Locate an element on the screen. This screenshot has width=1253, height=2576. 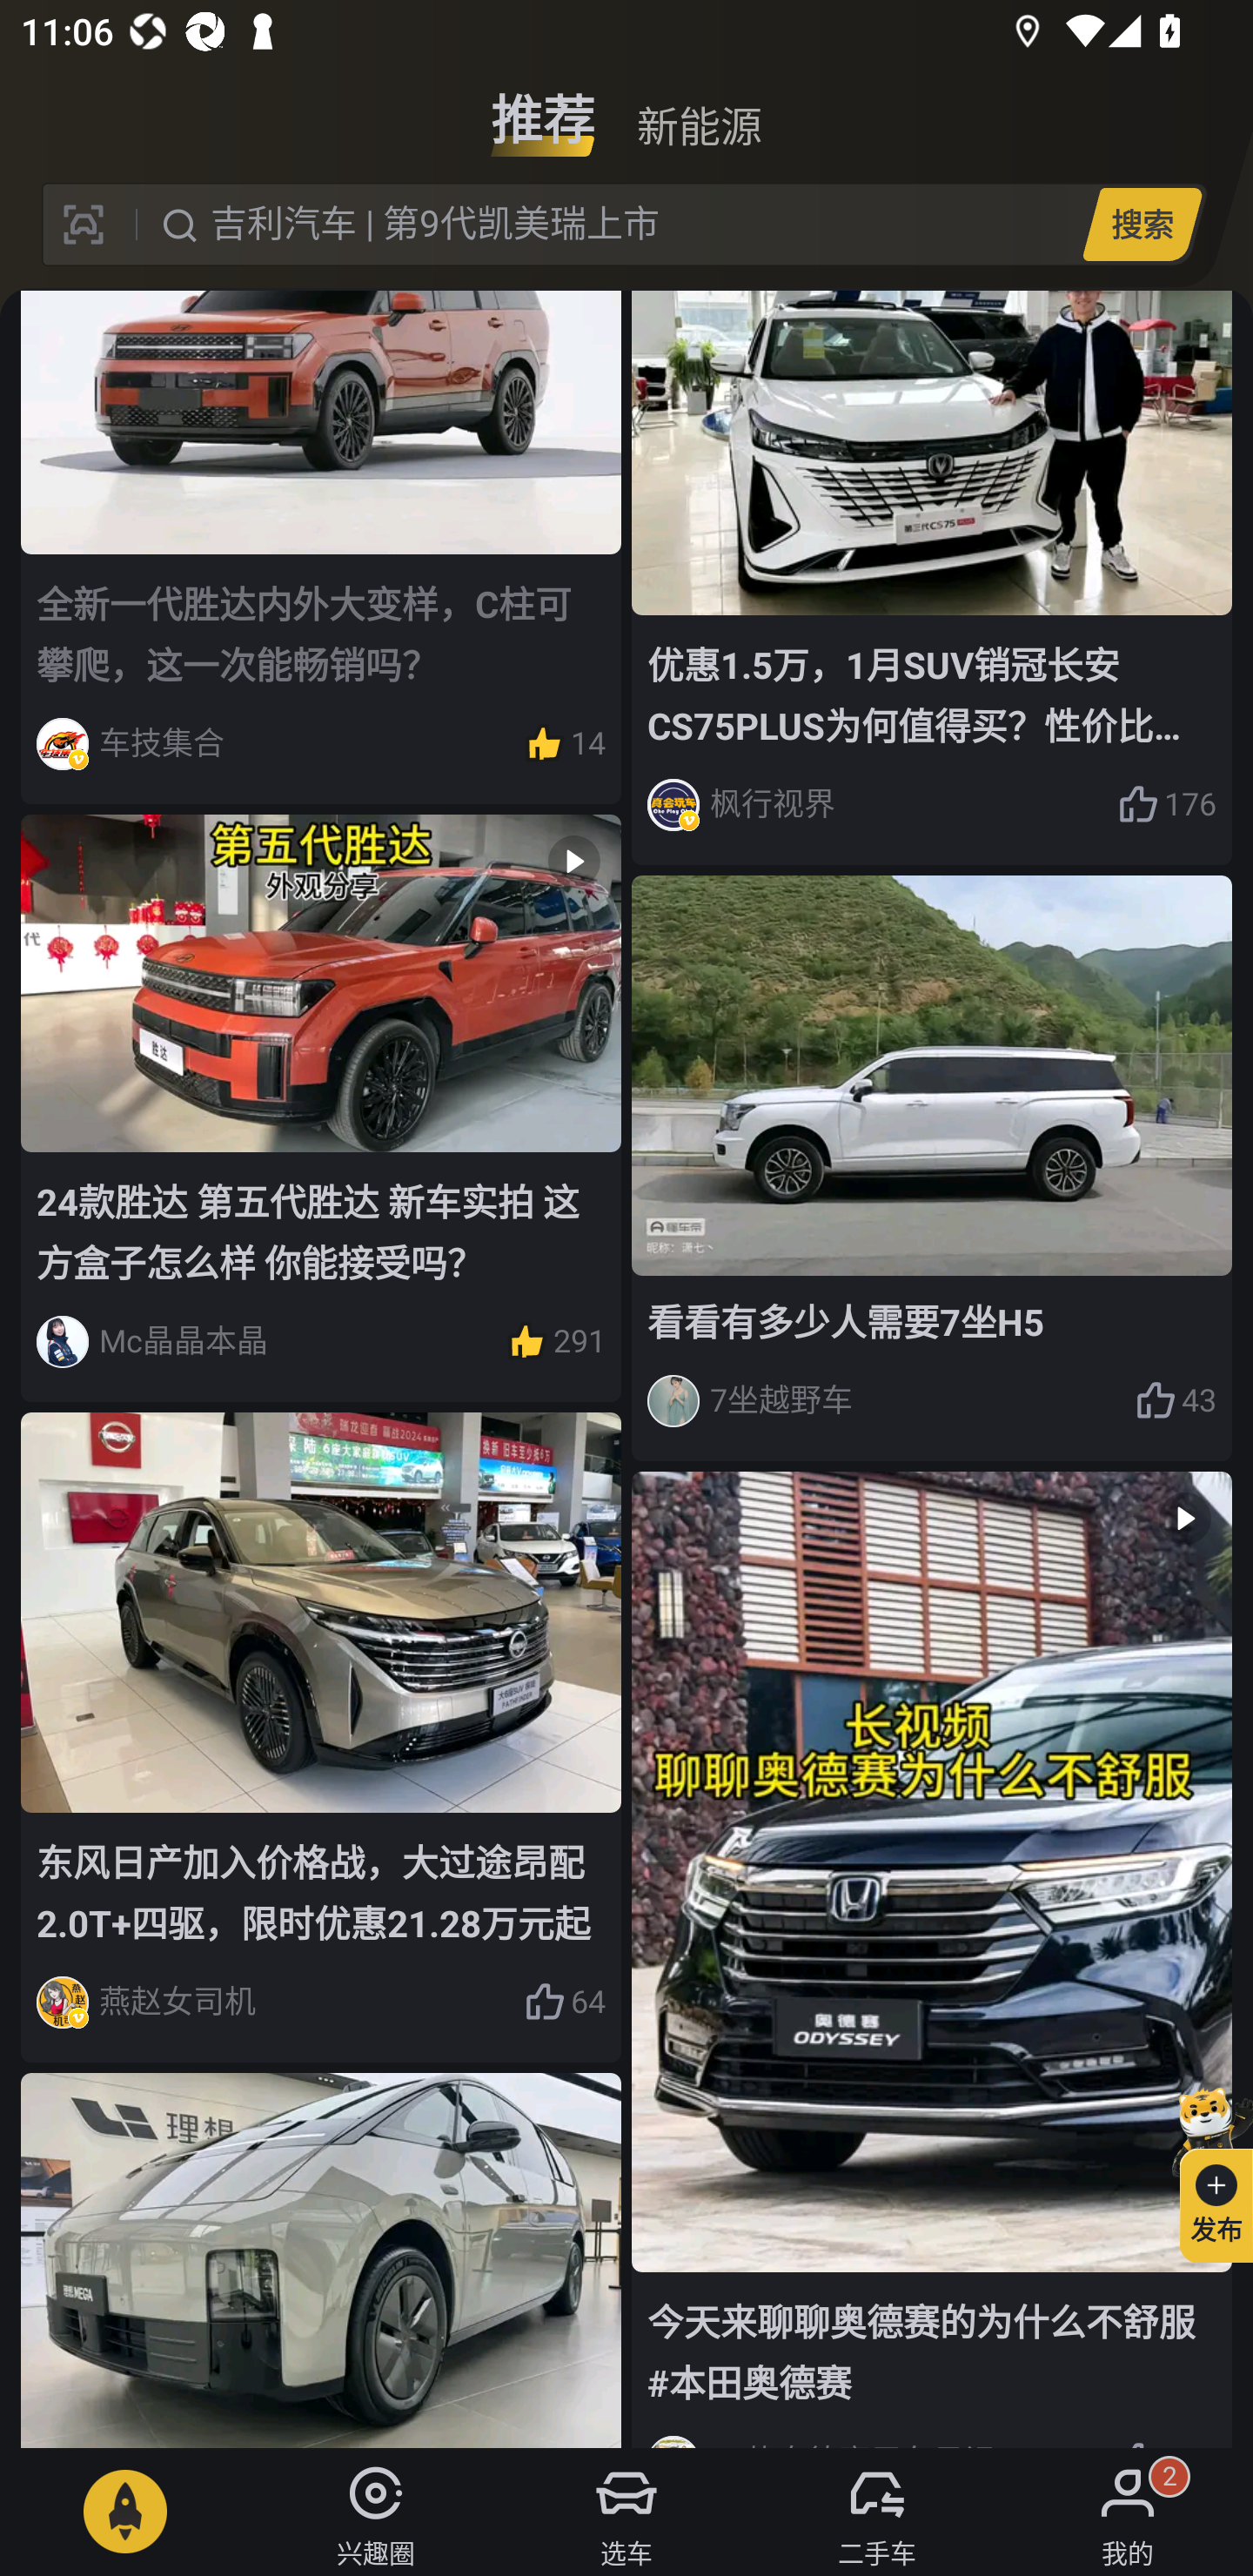
新能源 is located at coordinates (699, 108).